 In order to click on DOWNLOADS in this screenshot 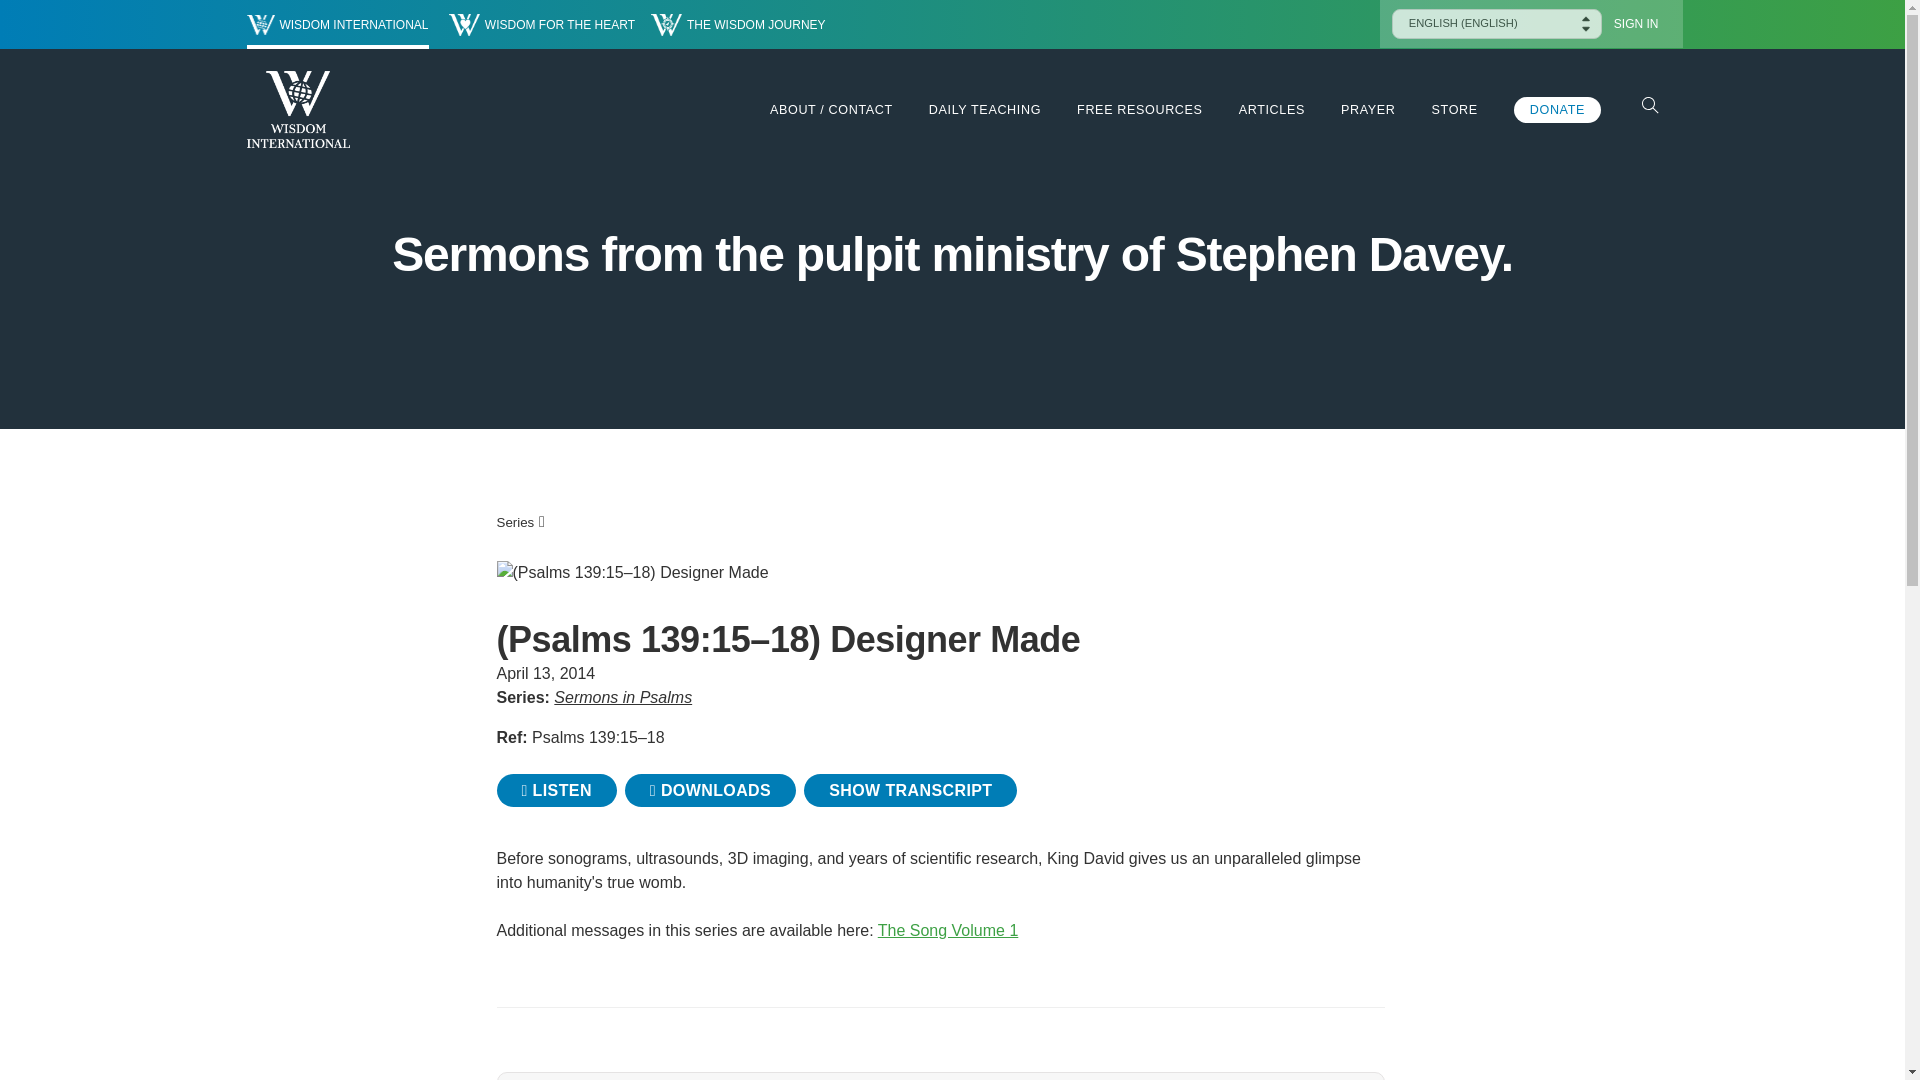, I will do `click(710, 790)`.